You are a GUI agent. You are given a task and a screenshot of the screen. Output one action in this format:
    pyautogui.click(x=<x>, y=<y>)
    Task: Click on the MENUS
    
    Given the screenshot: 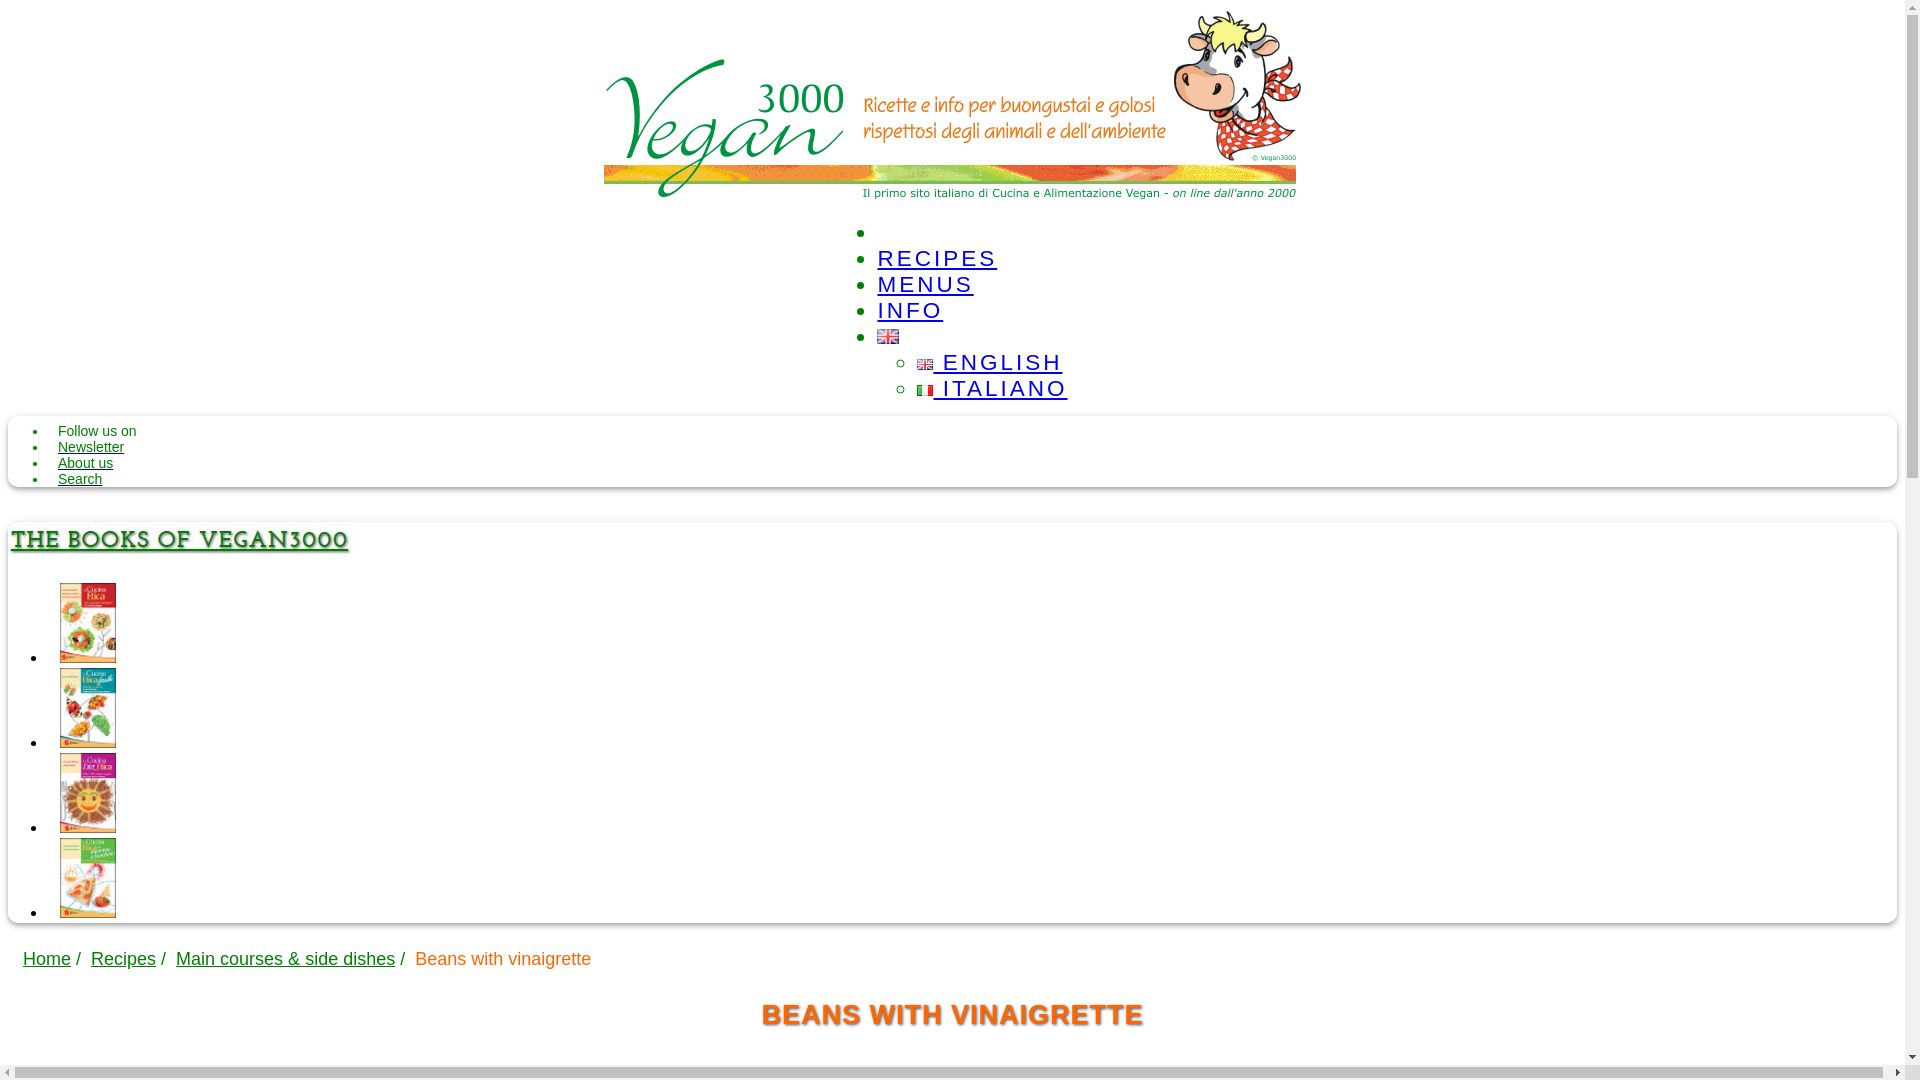 What is the action you would take?
    pyautogui.click(x=925, y=284)
    